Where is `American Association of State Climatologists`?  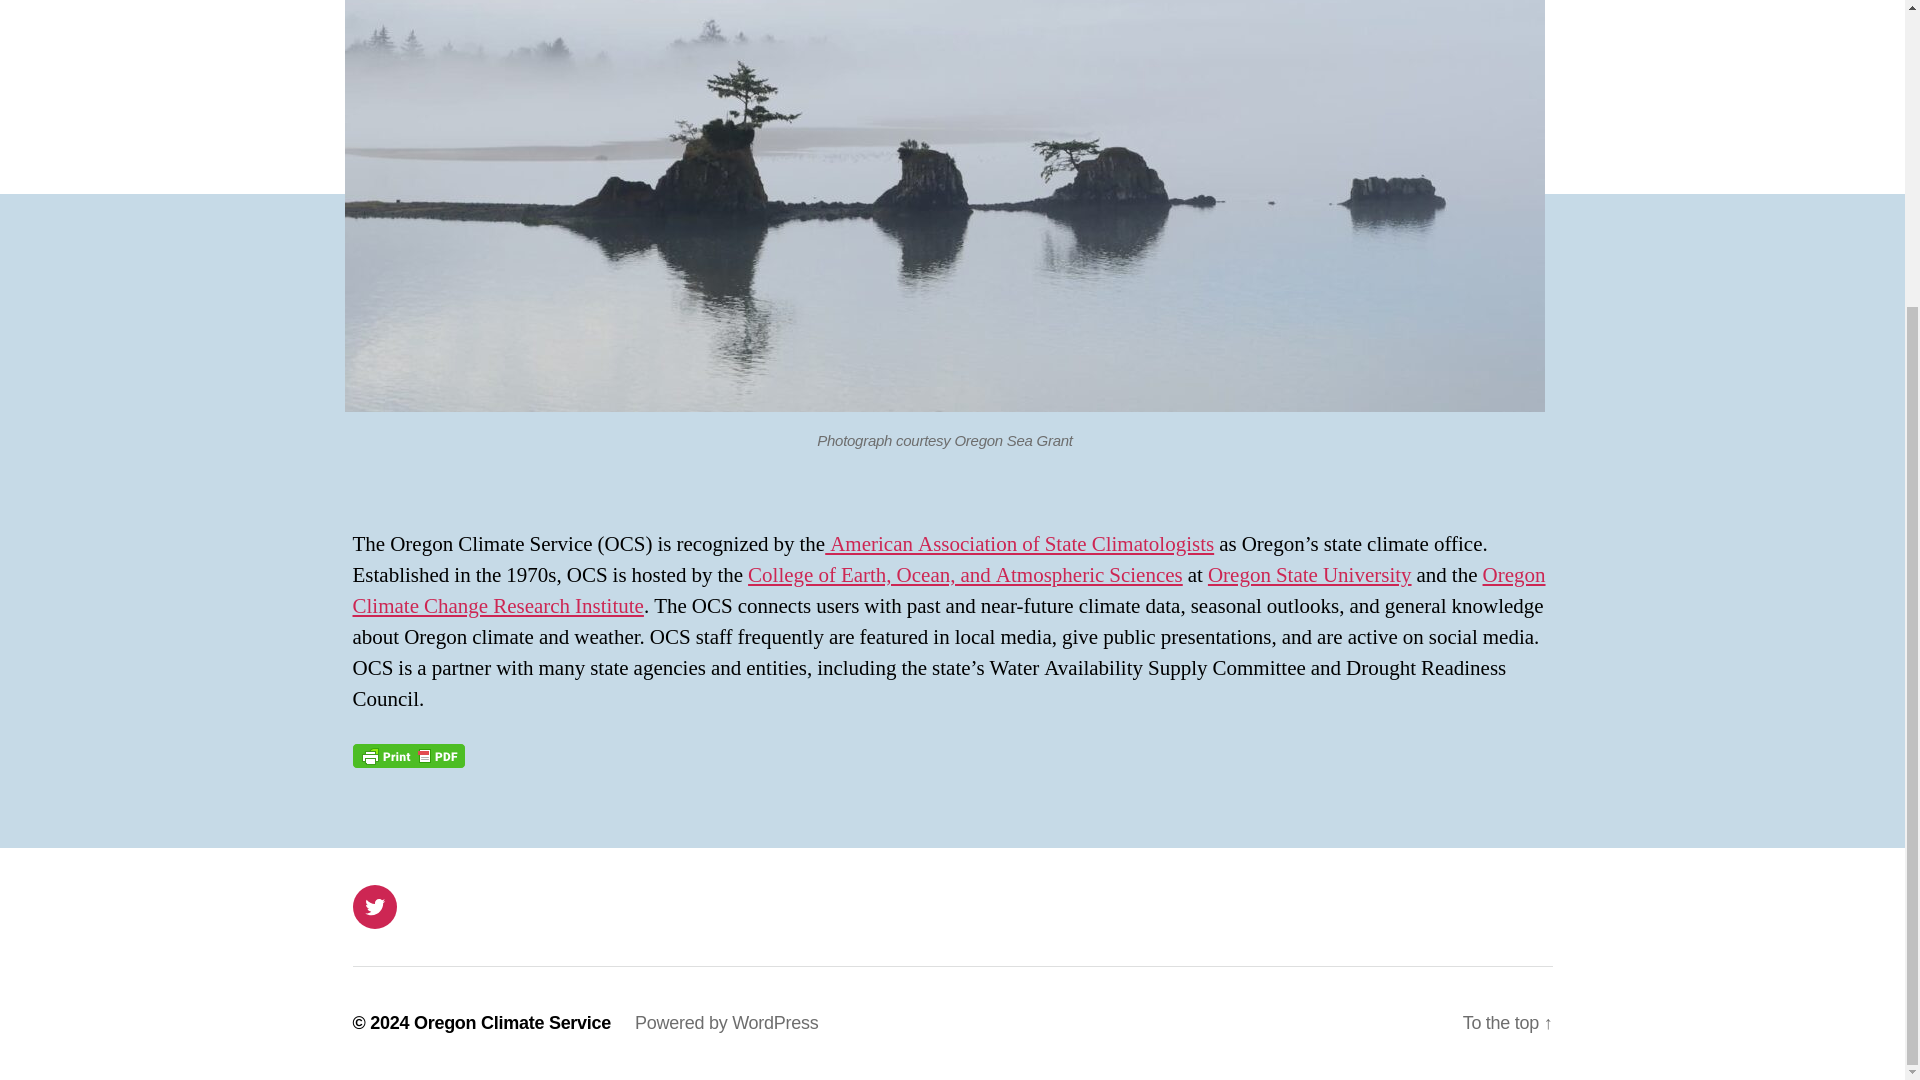 American Association of State Climatologists is located at coordinates (1019, 544).